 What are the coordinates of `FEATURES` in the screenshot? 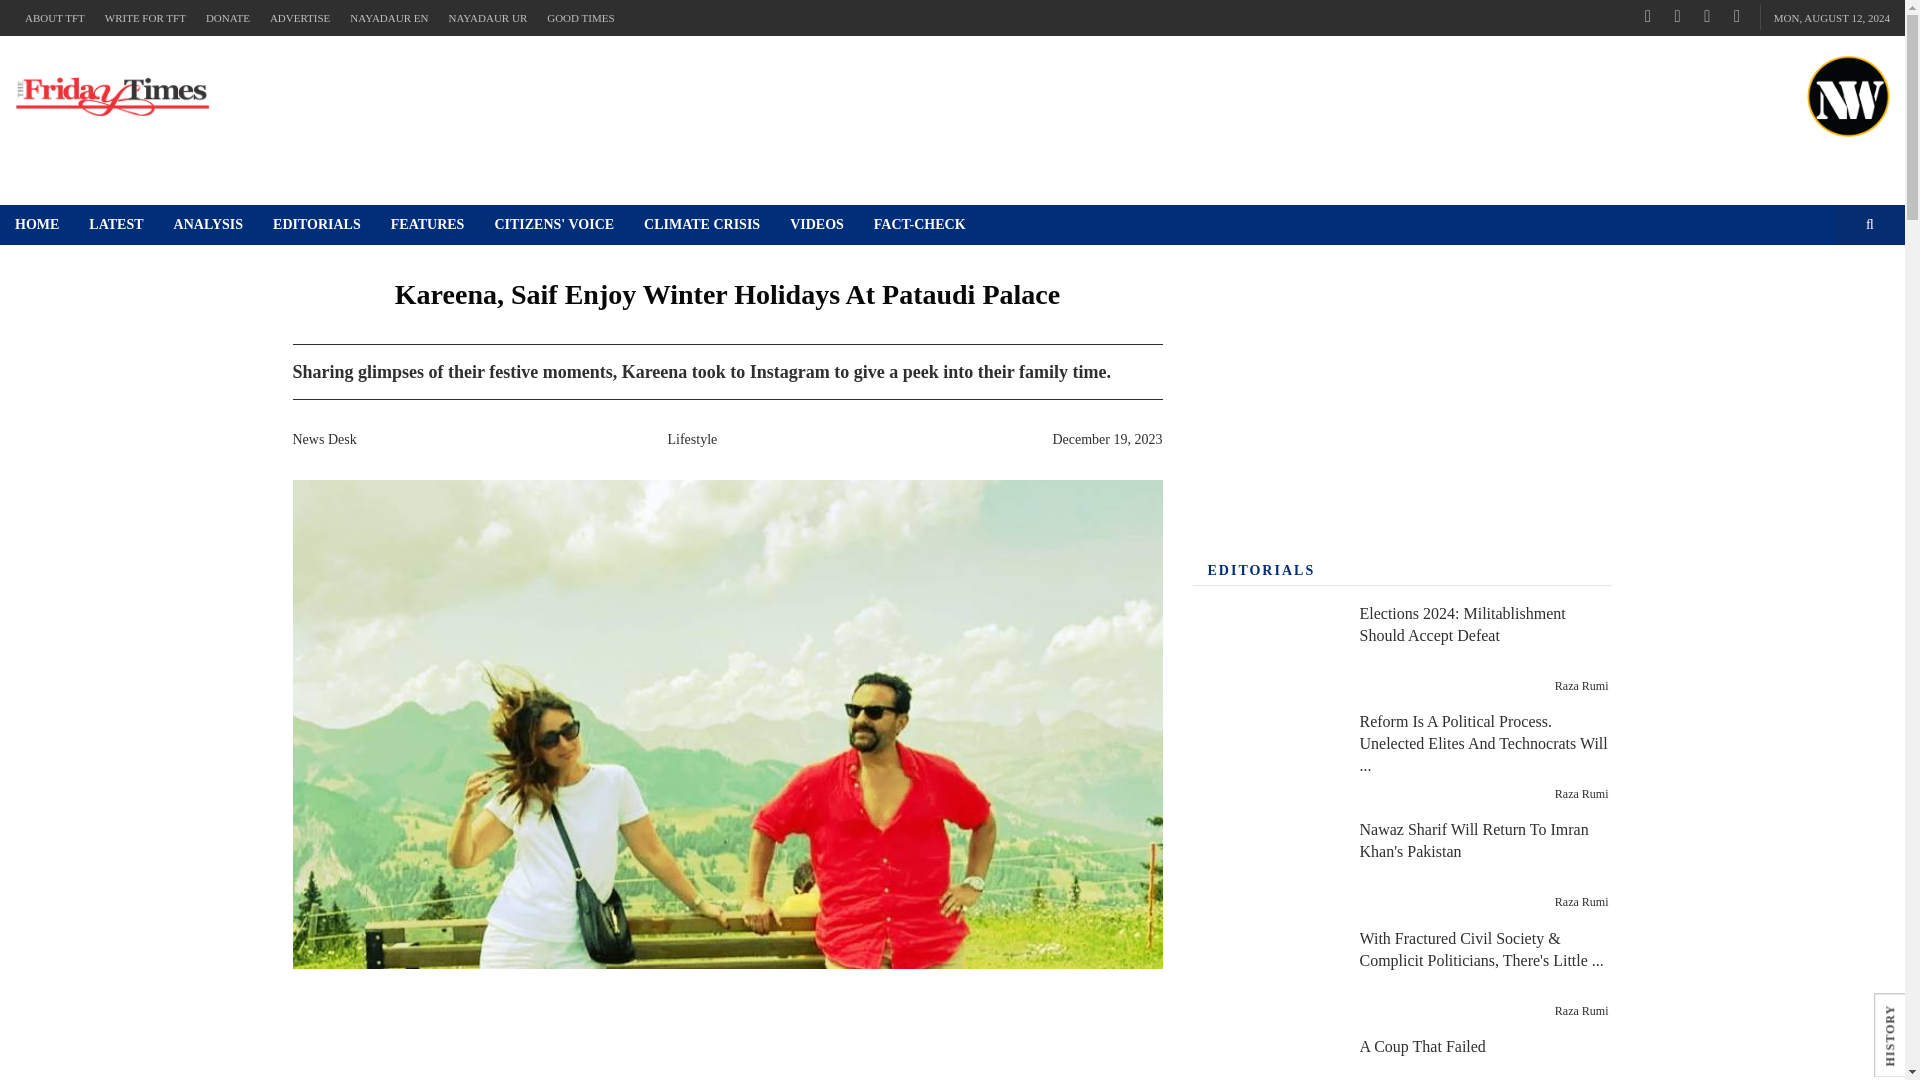 It's located at (428, 225).